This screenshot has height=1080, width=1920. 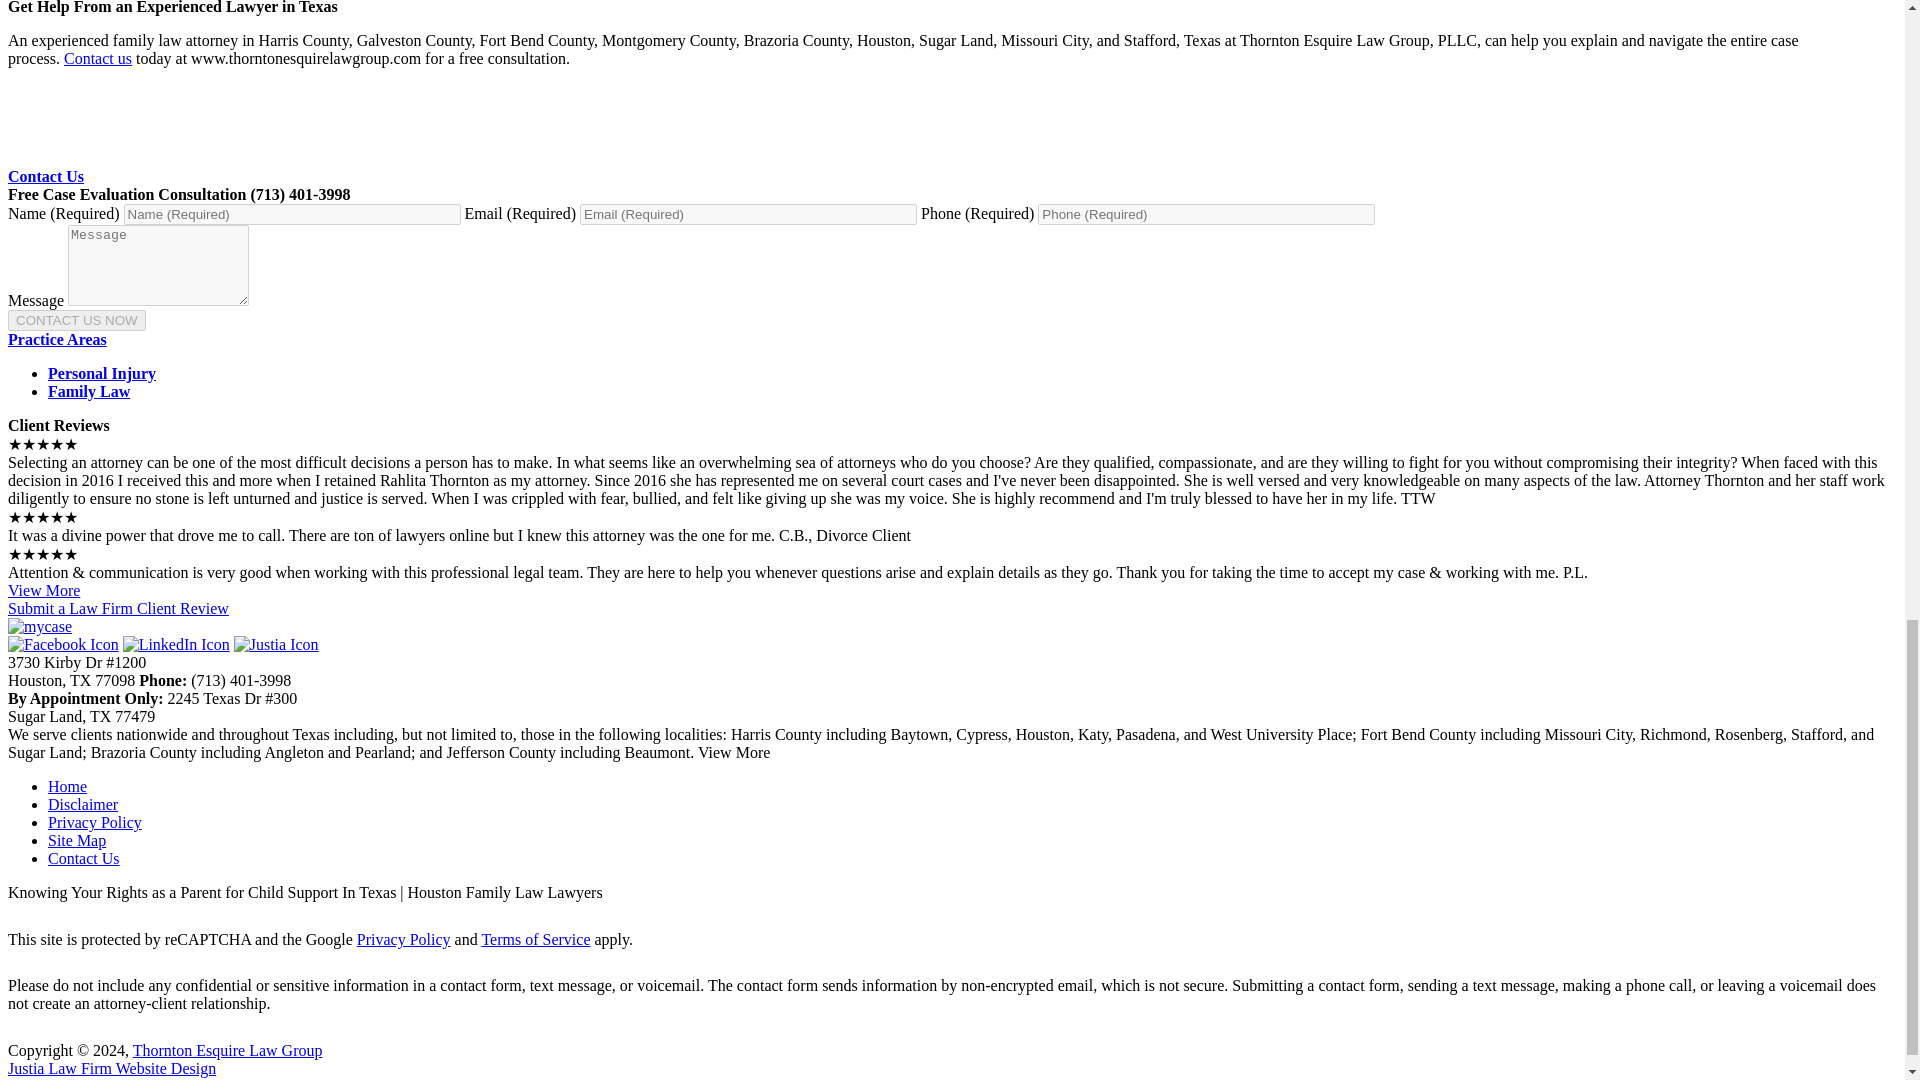 I want to click on Justia Law Firm Website Design, so click(x=111, y=1068).